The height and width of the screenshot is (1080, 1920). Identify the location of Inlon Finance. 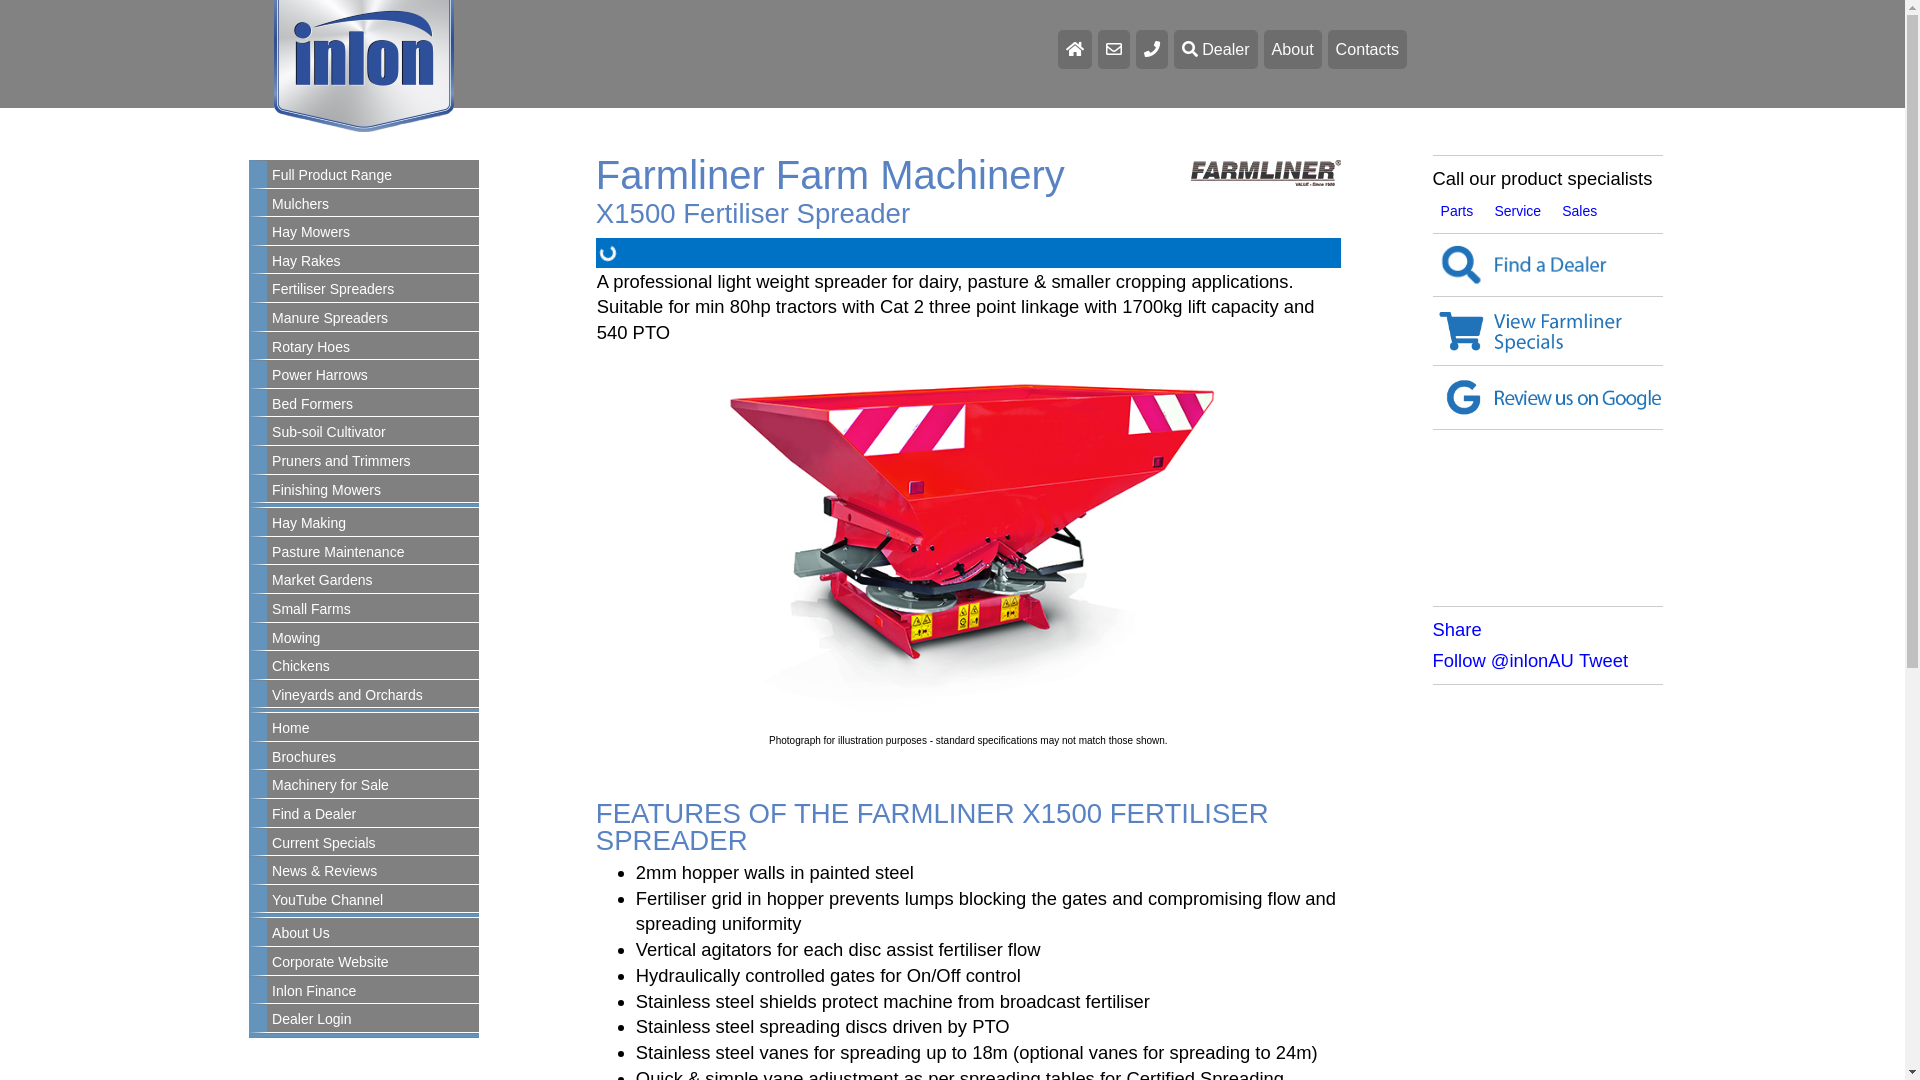
(373, 992).